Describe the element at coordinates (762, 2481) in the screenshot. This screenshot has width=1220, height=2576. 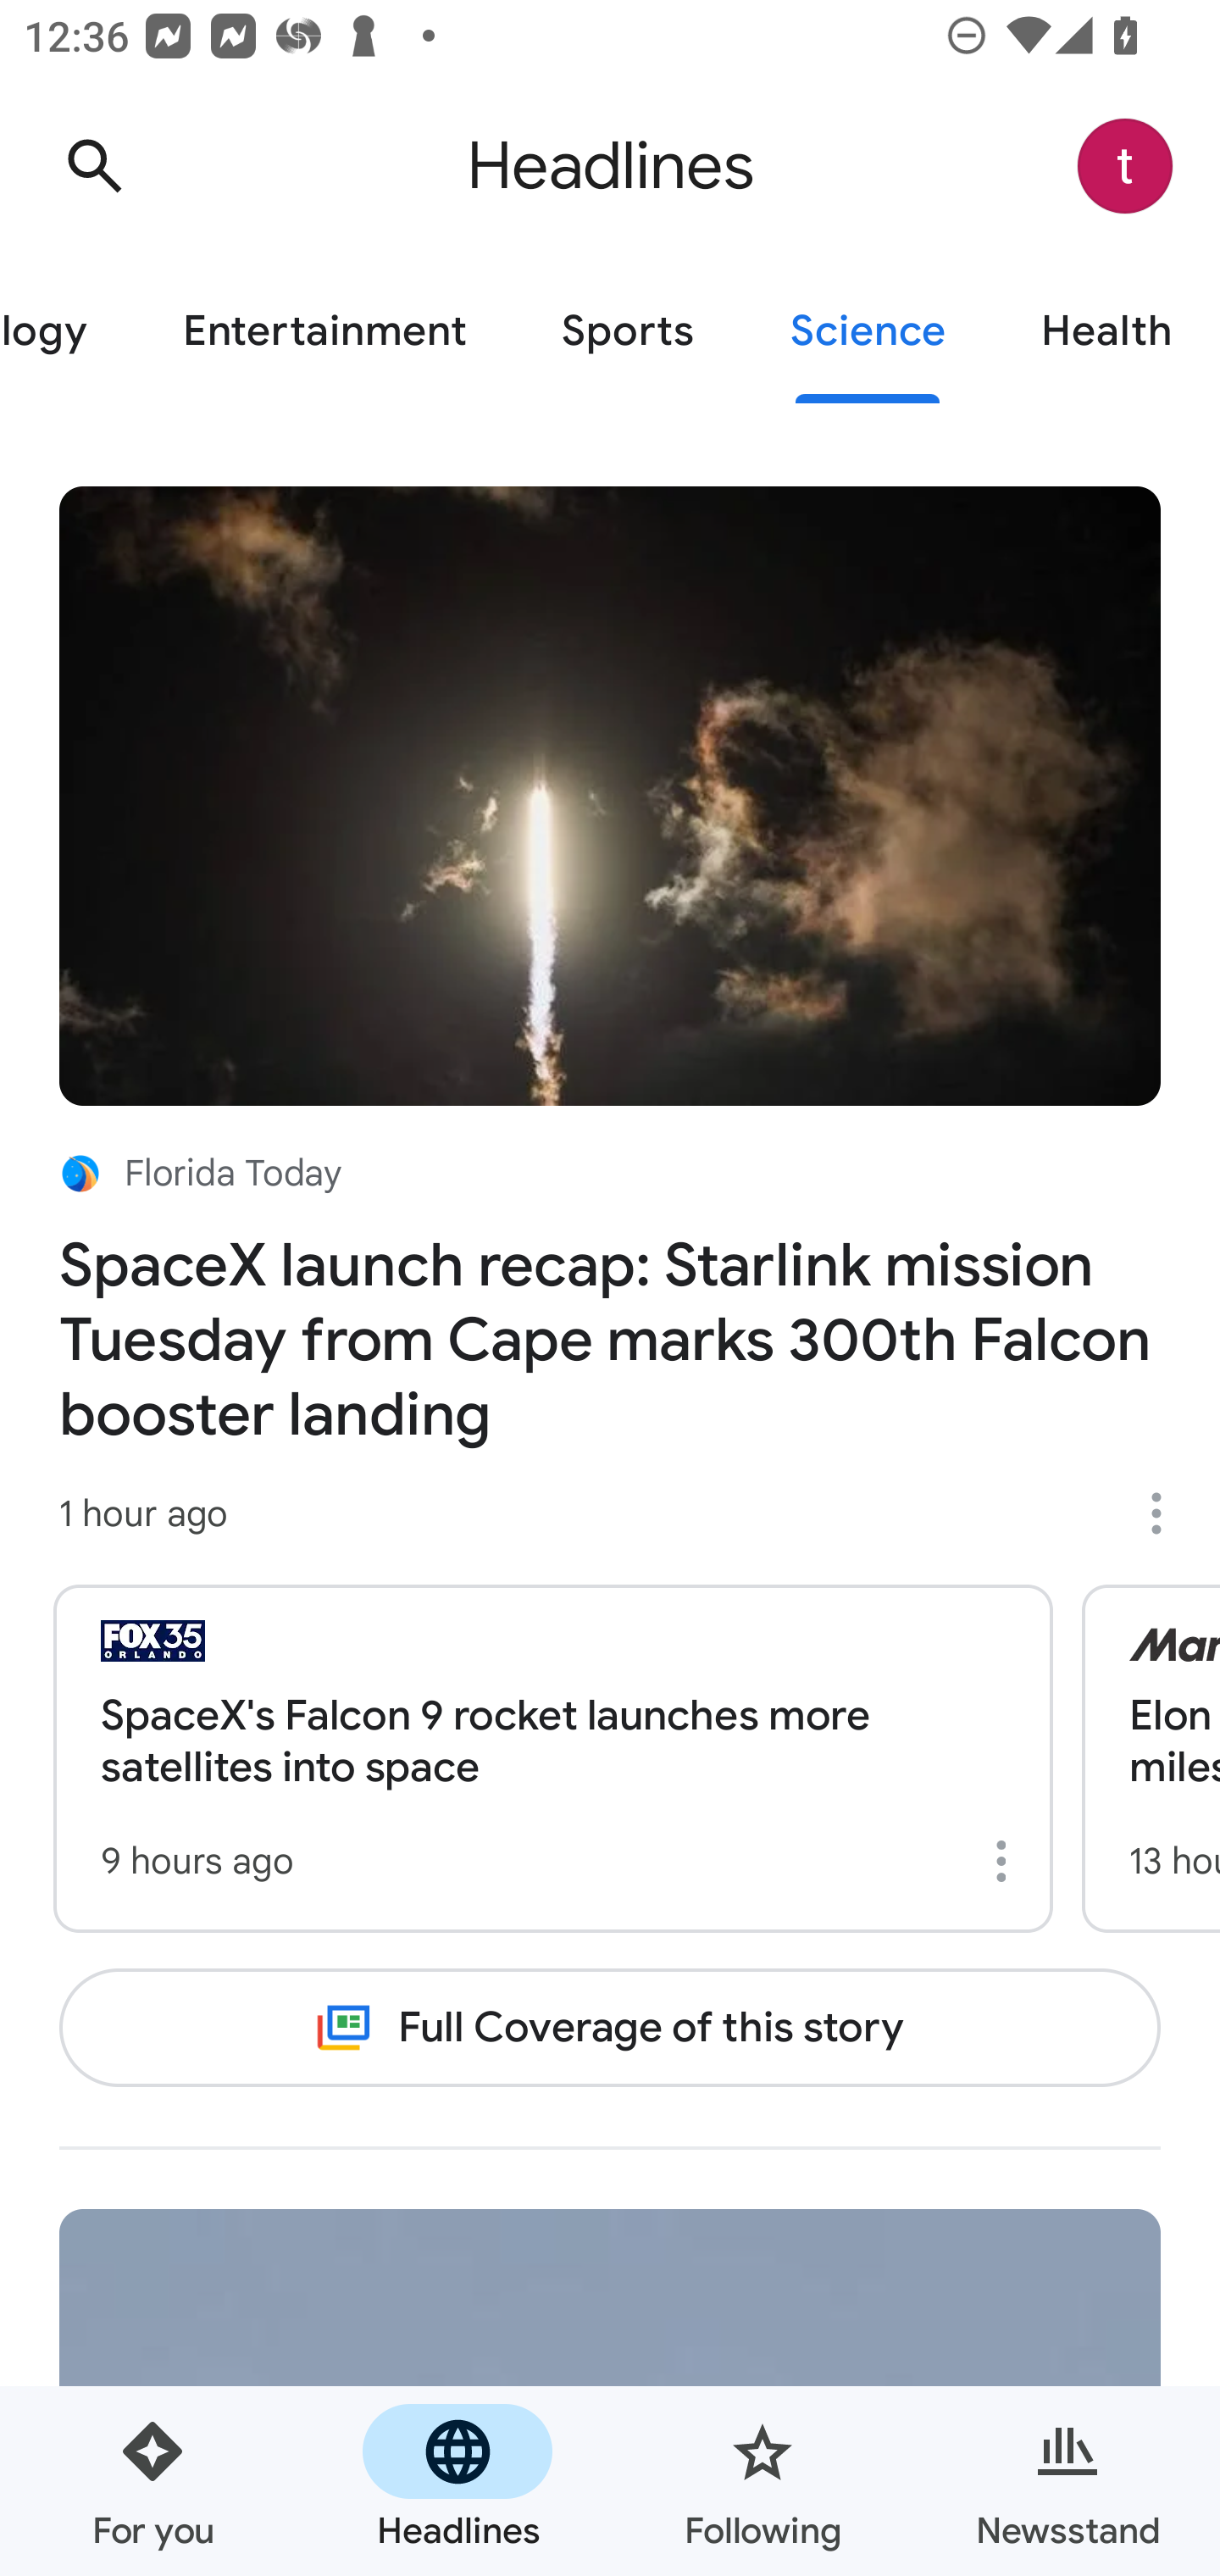
I see `Following` at that location.